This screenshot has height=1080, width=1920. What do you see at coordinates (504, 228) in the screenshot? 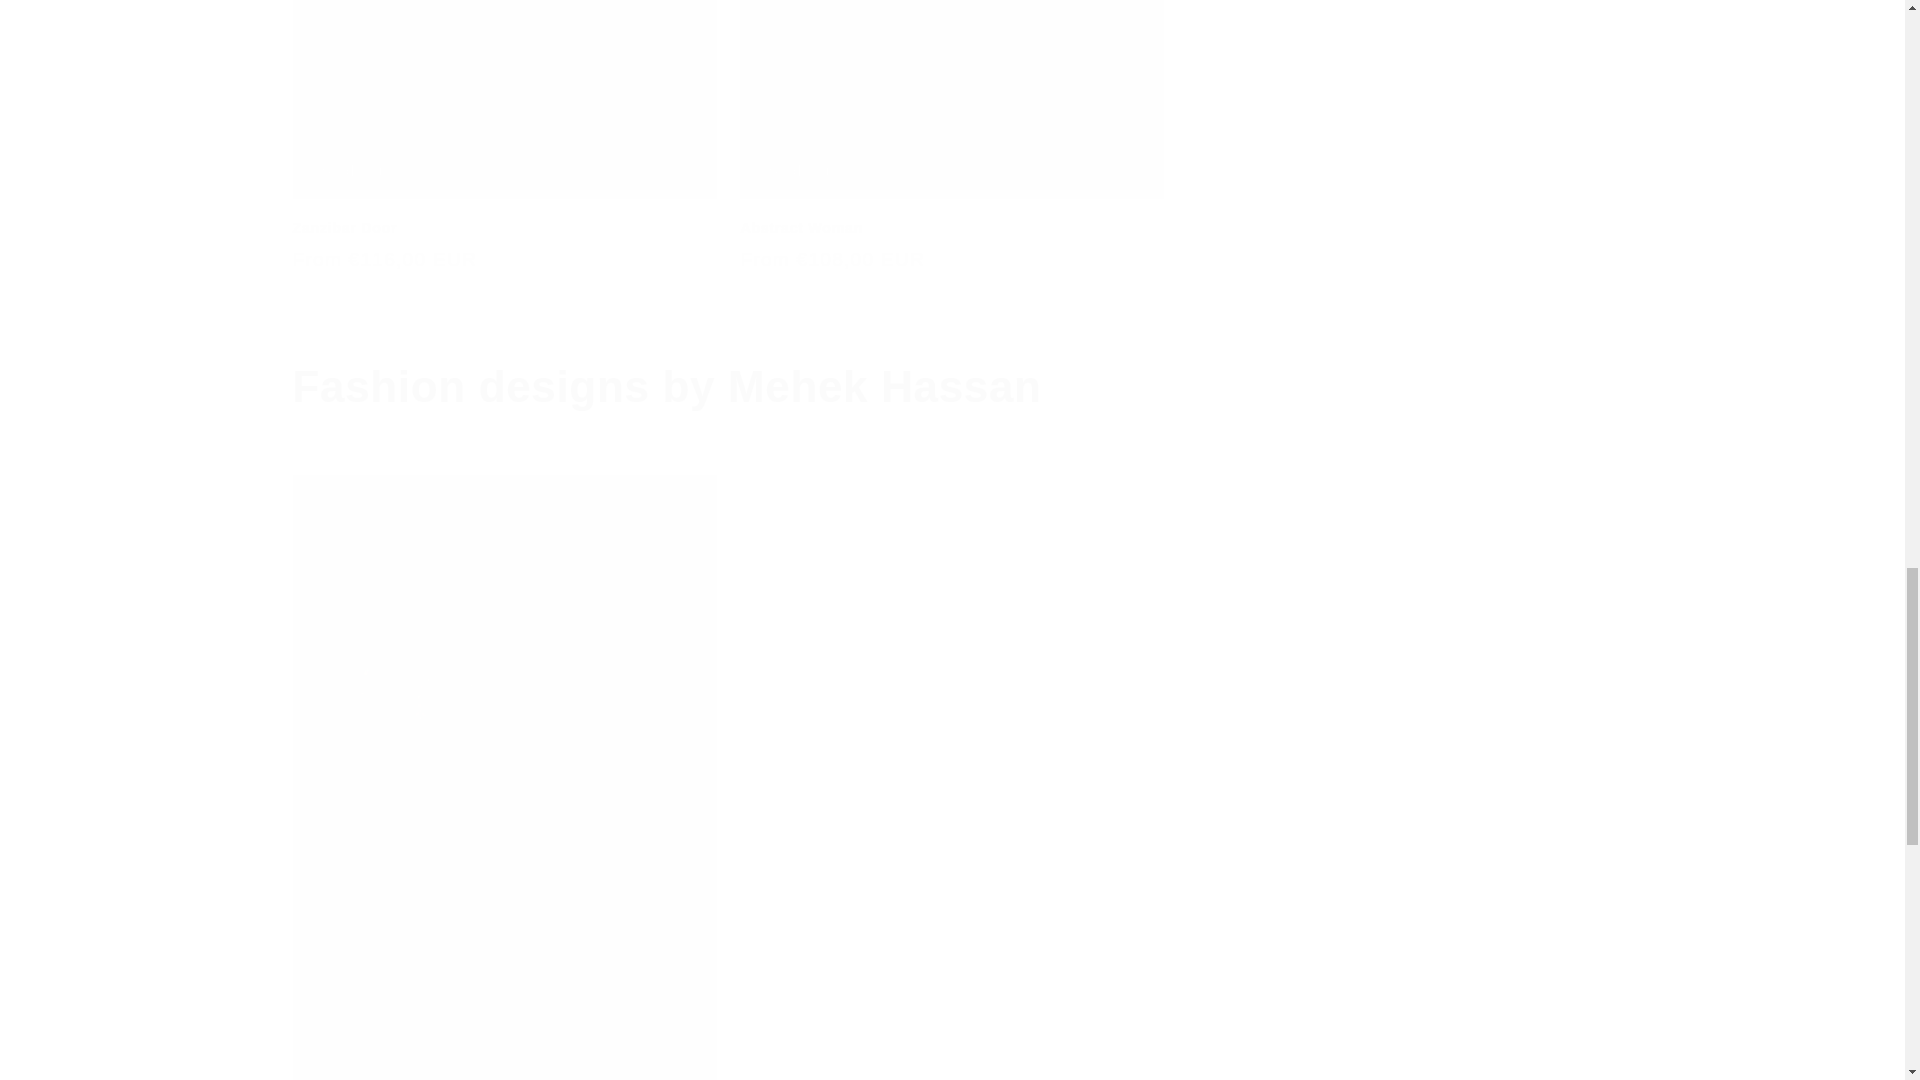
I see `Zanzibar Door` at bounding box center [504, 228].